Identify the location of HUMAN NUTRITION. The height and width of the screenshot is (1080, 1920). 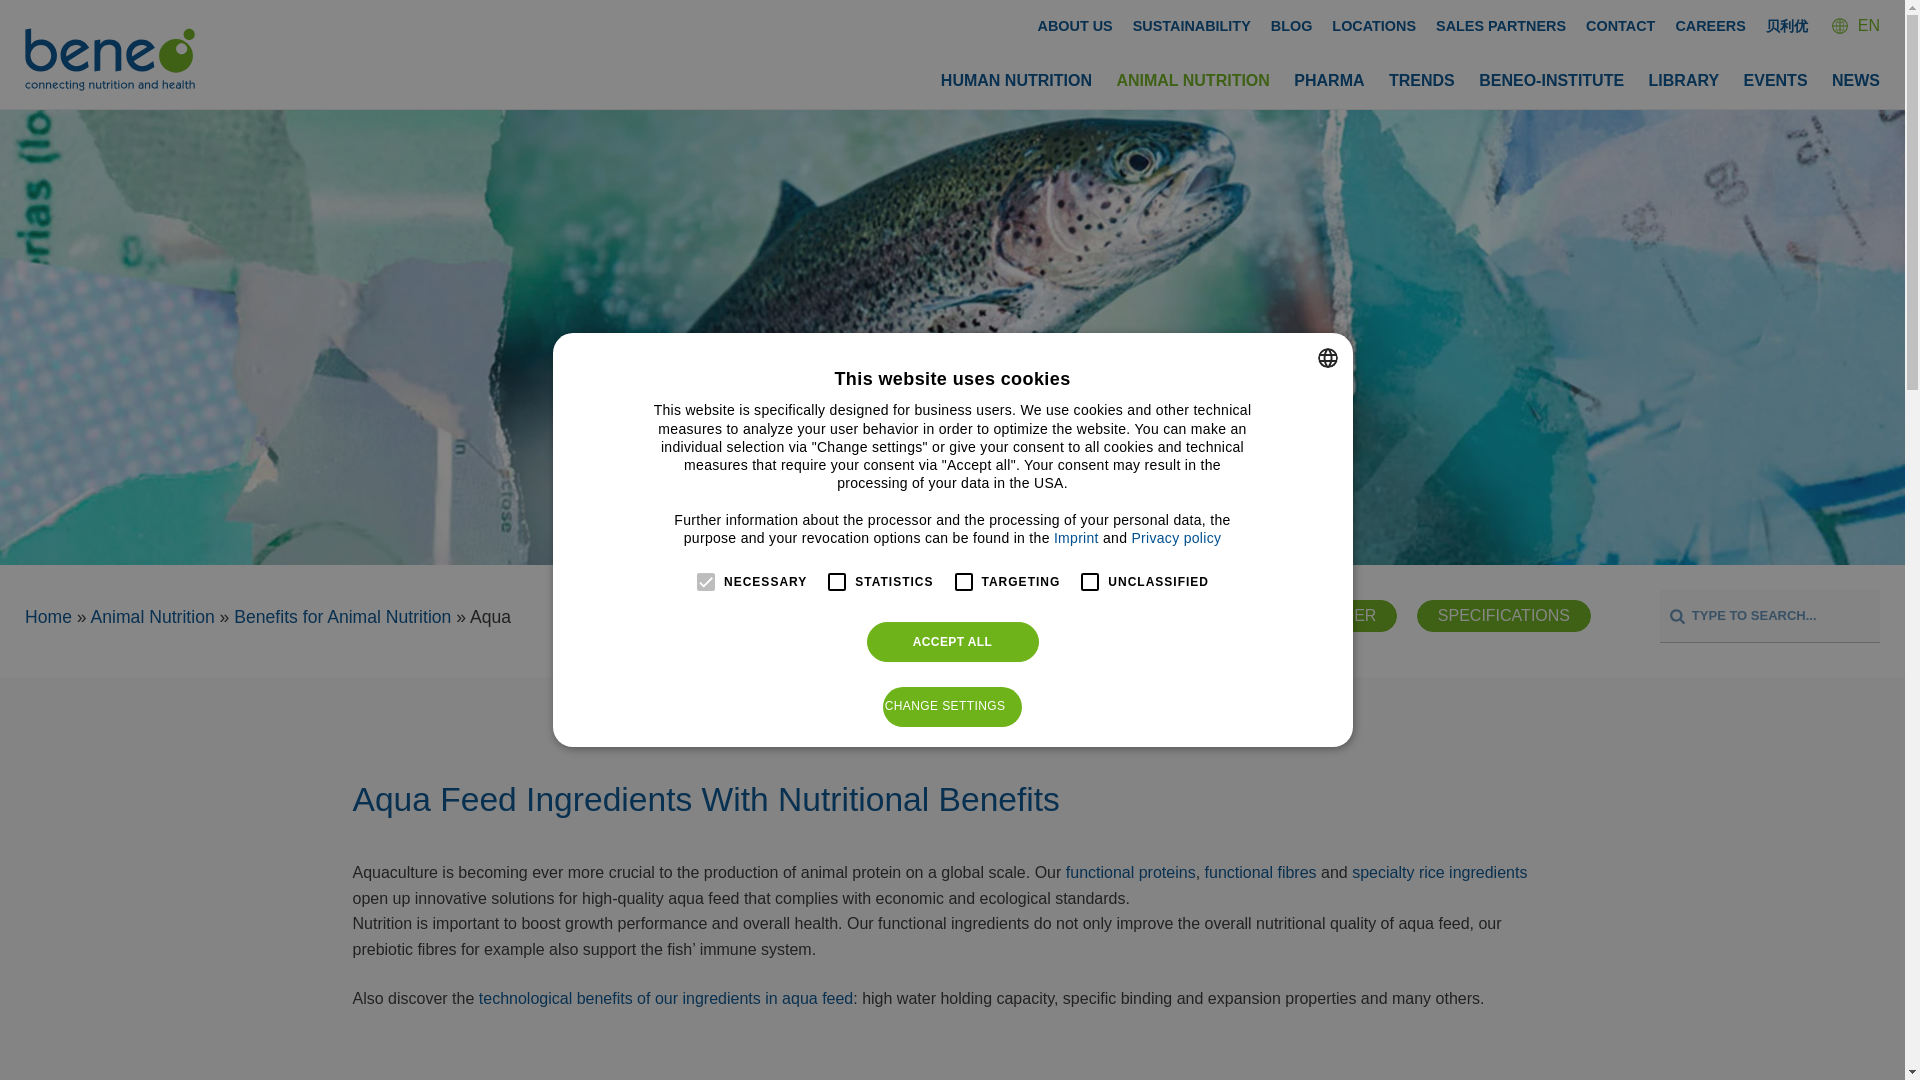
(1016, 80).